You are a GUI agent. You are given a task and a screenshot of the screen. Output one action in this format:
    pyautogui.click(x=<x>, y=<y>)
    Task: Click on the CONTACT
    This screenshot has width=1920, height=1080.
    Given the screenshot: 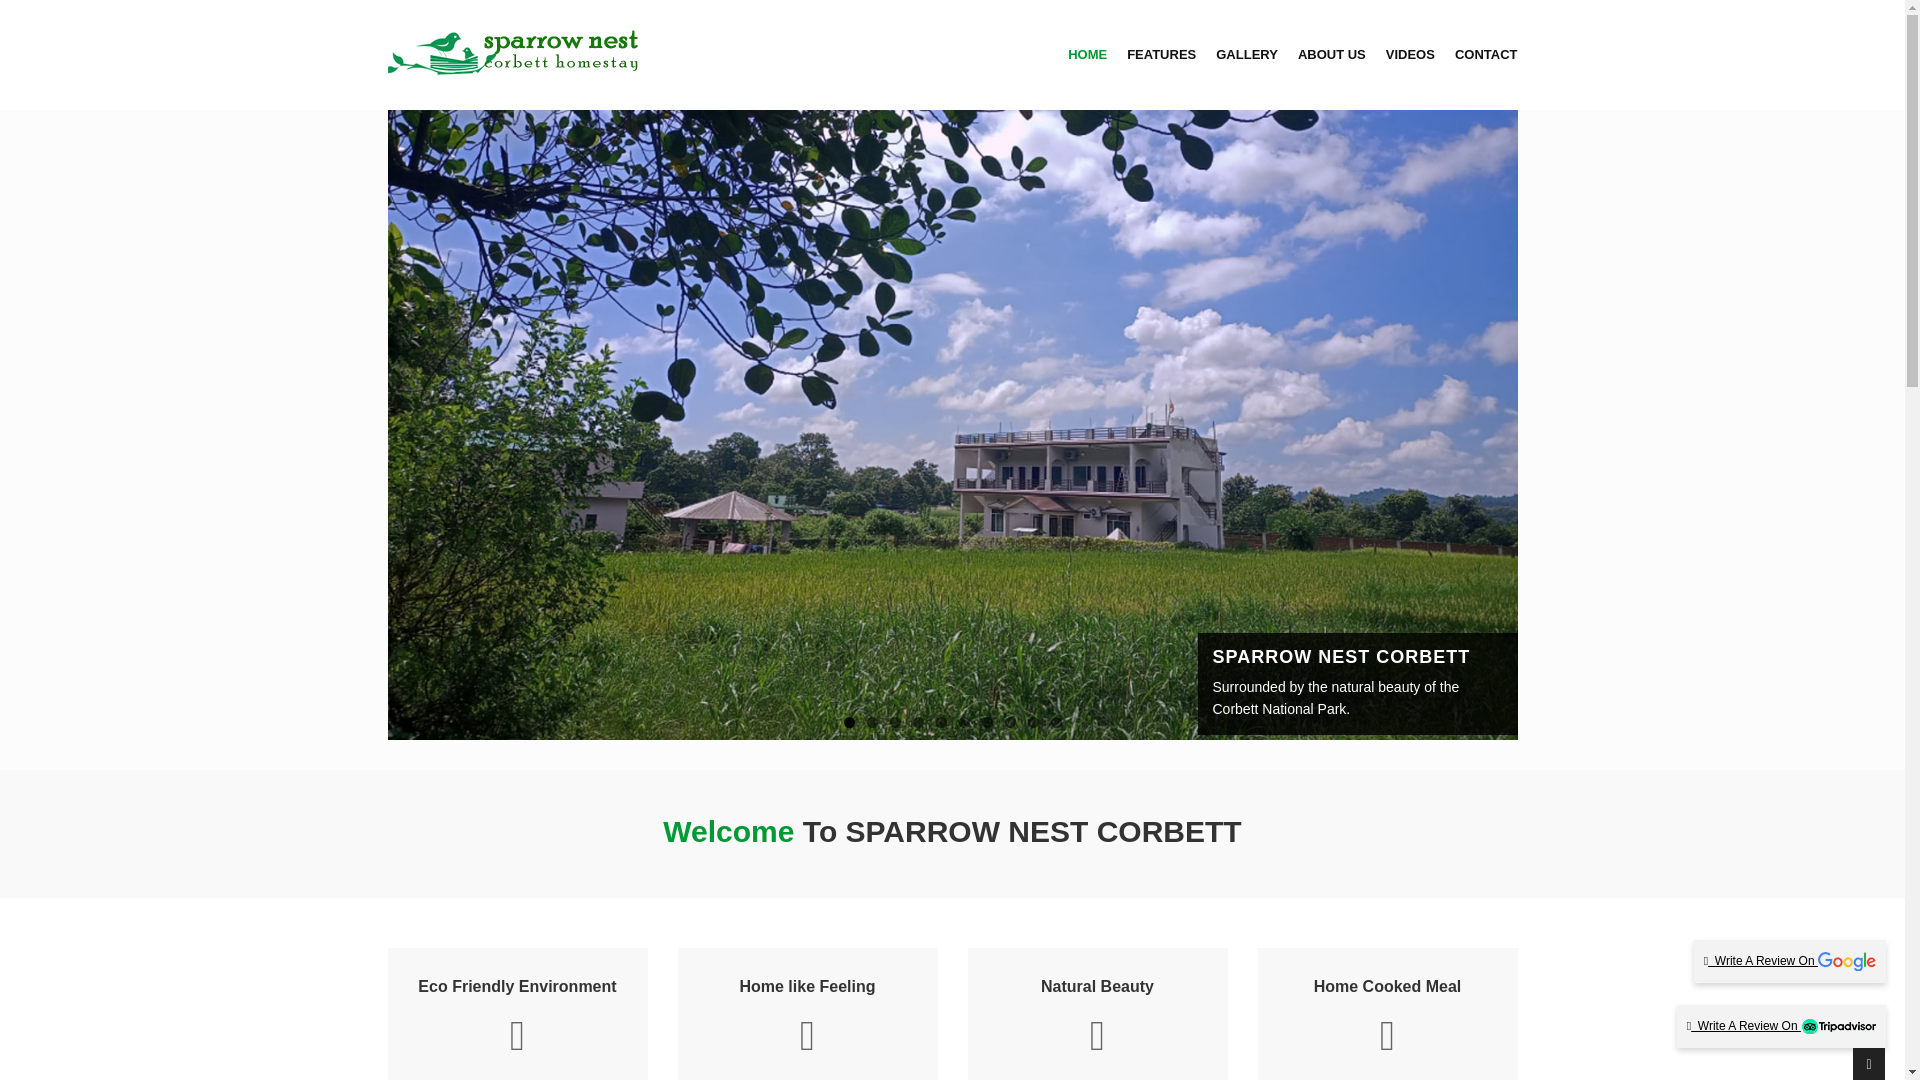 What is the action you would take?
    pyautogui.click(x=1486, y=54)
    